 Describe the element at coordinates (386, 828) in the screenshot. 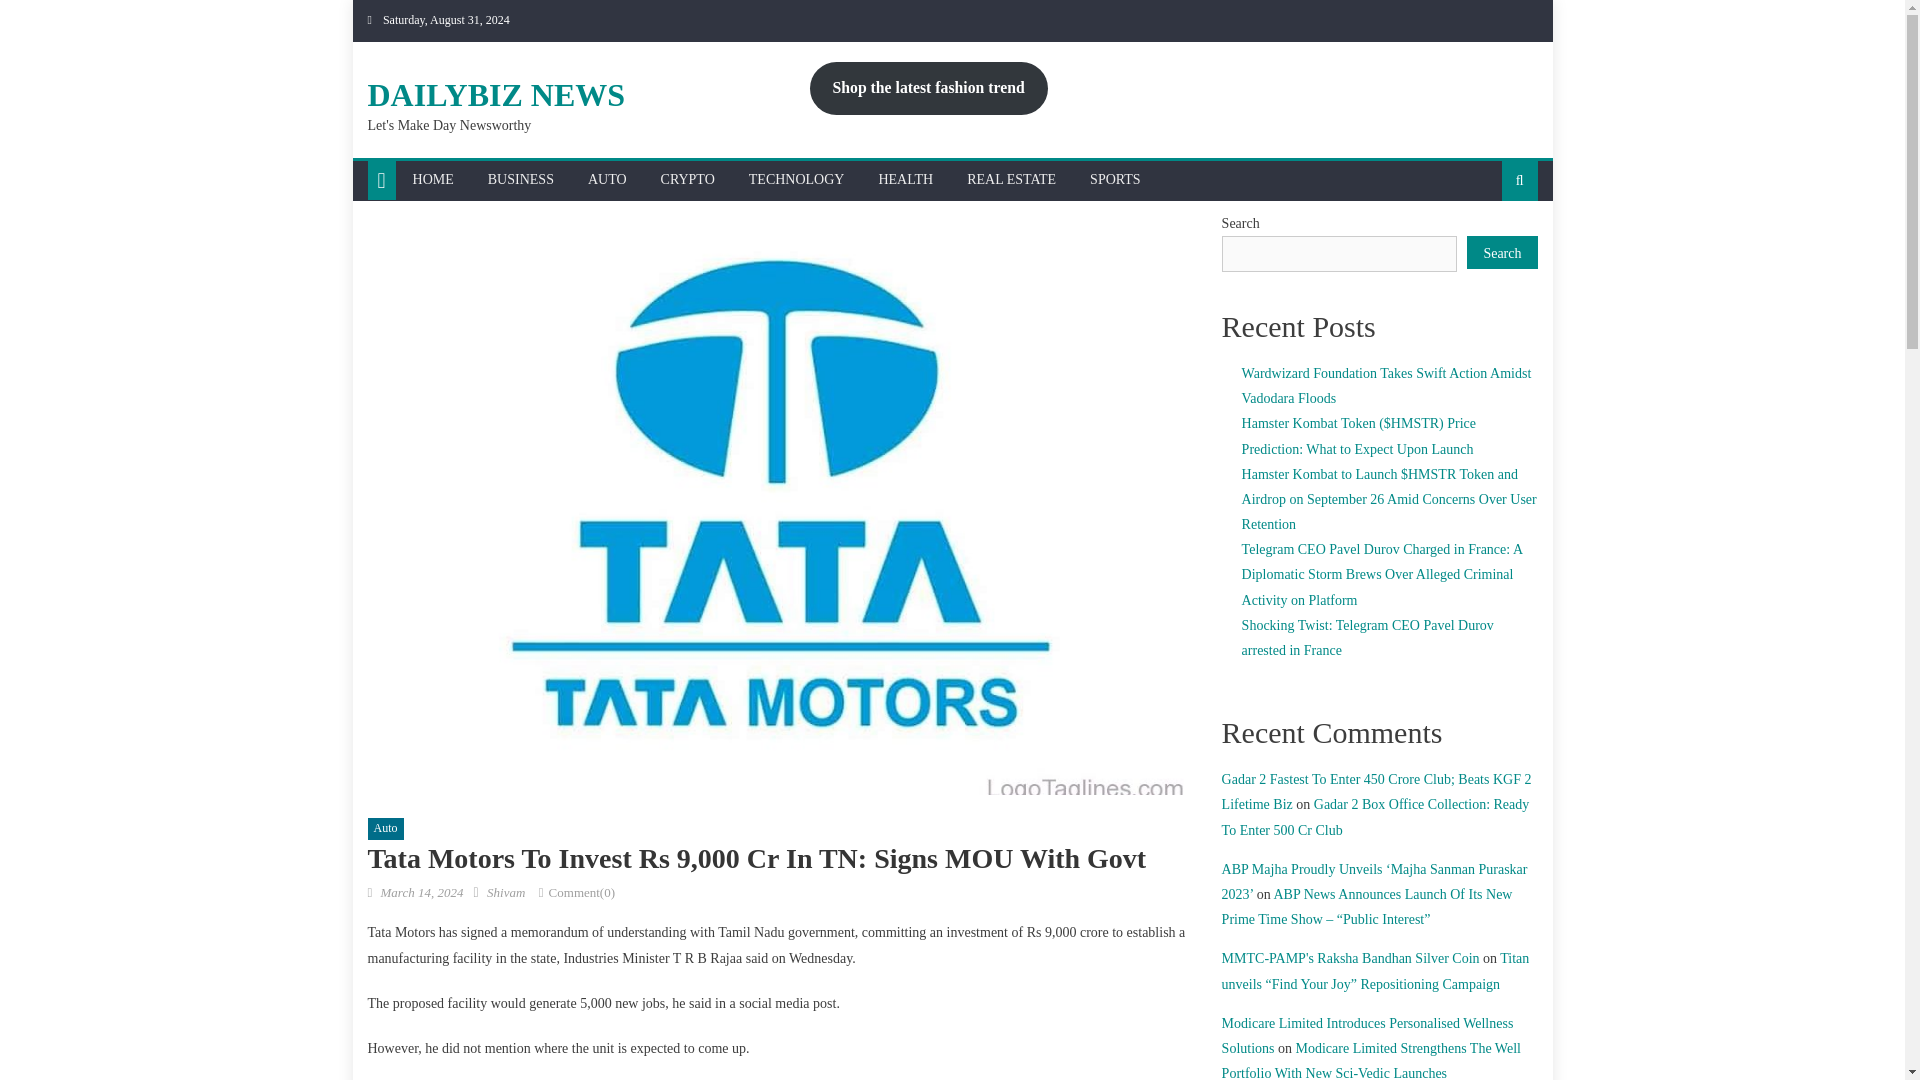

I see `Auto` at that location.